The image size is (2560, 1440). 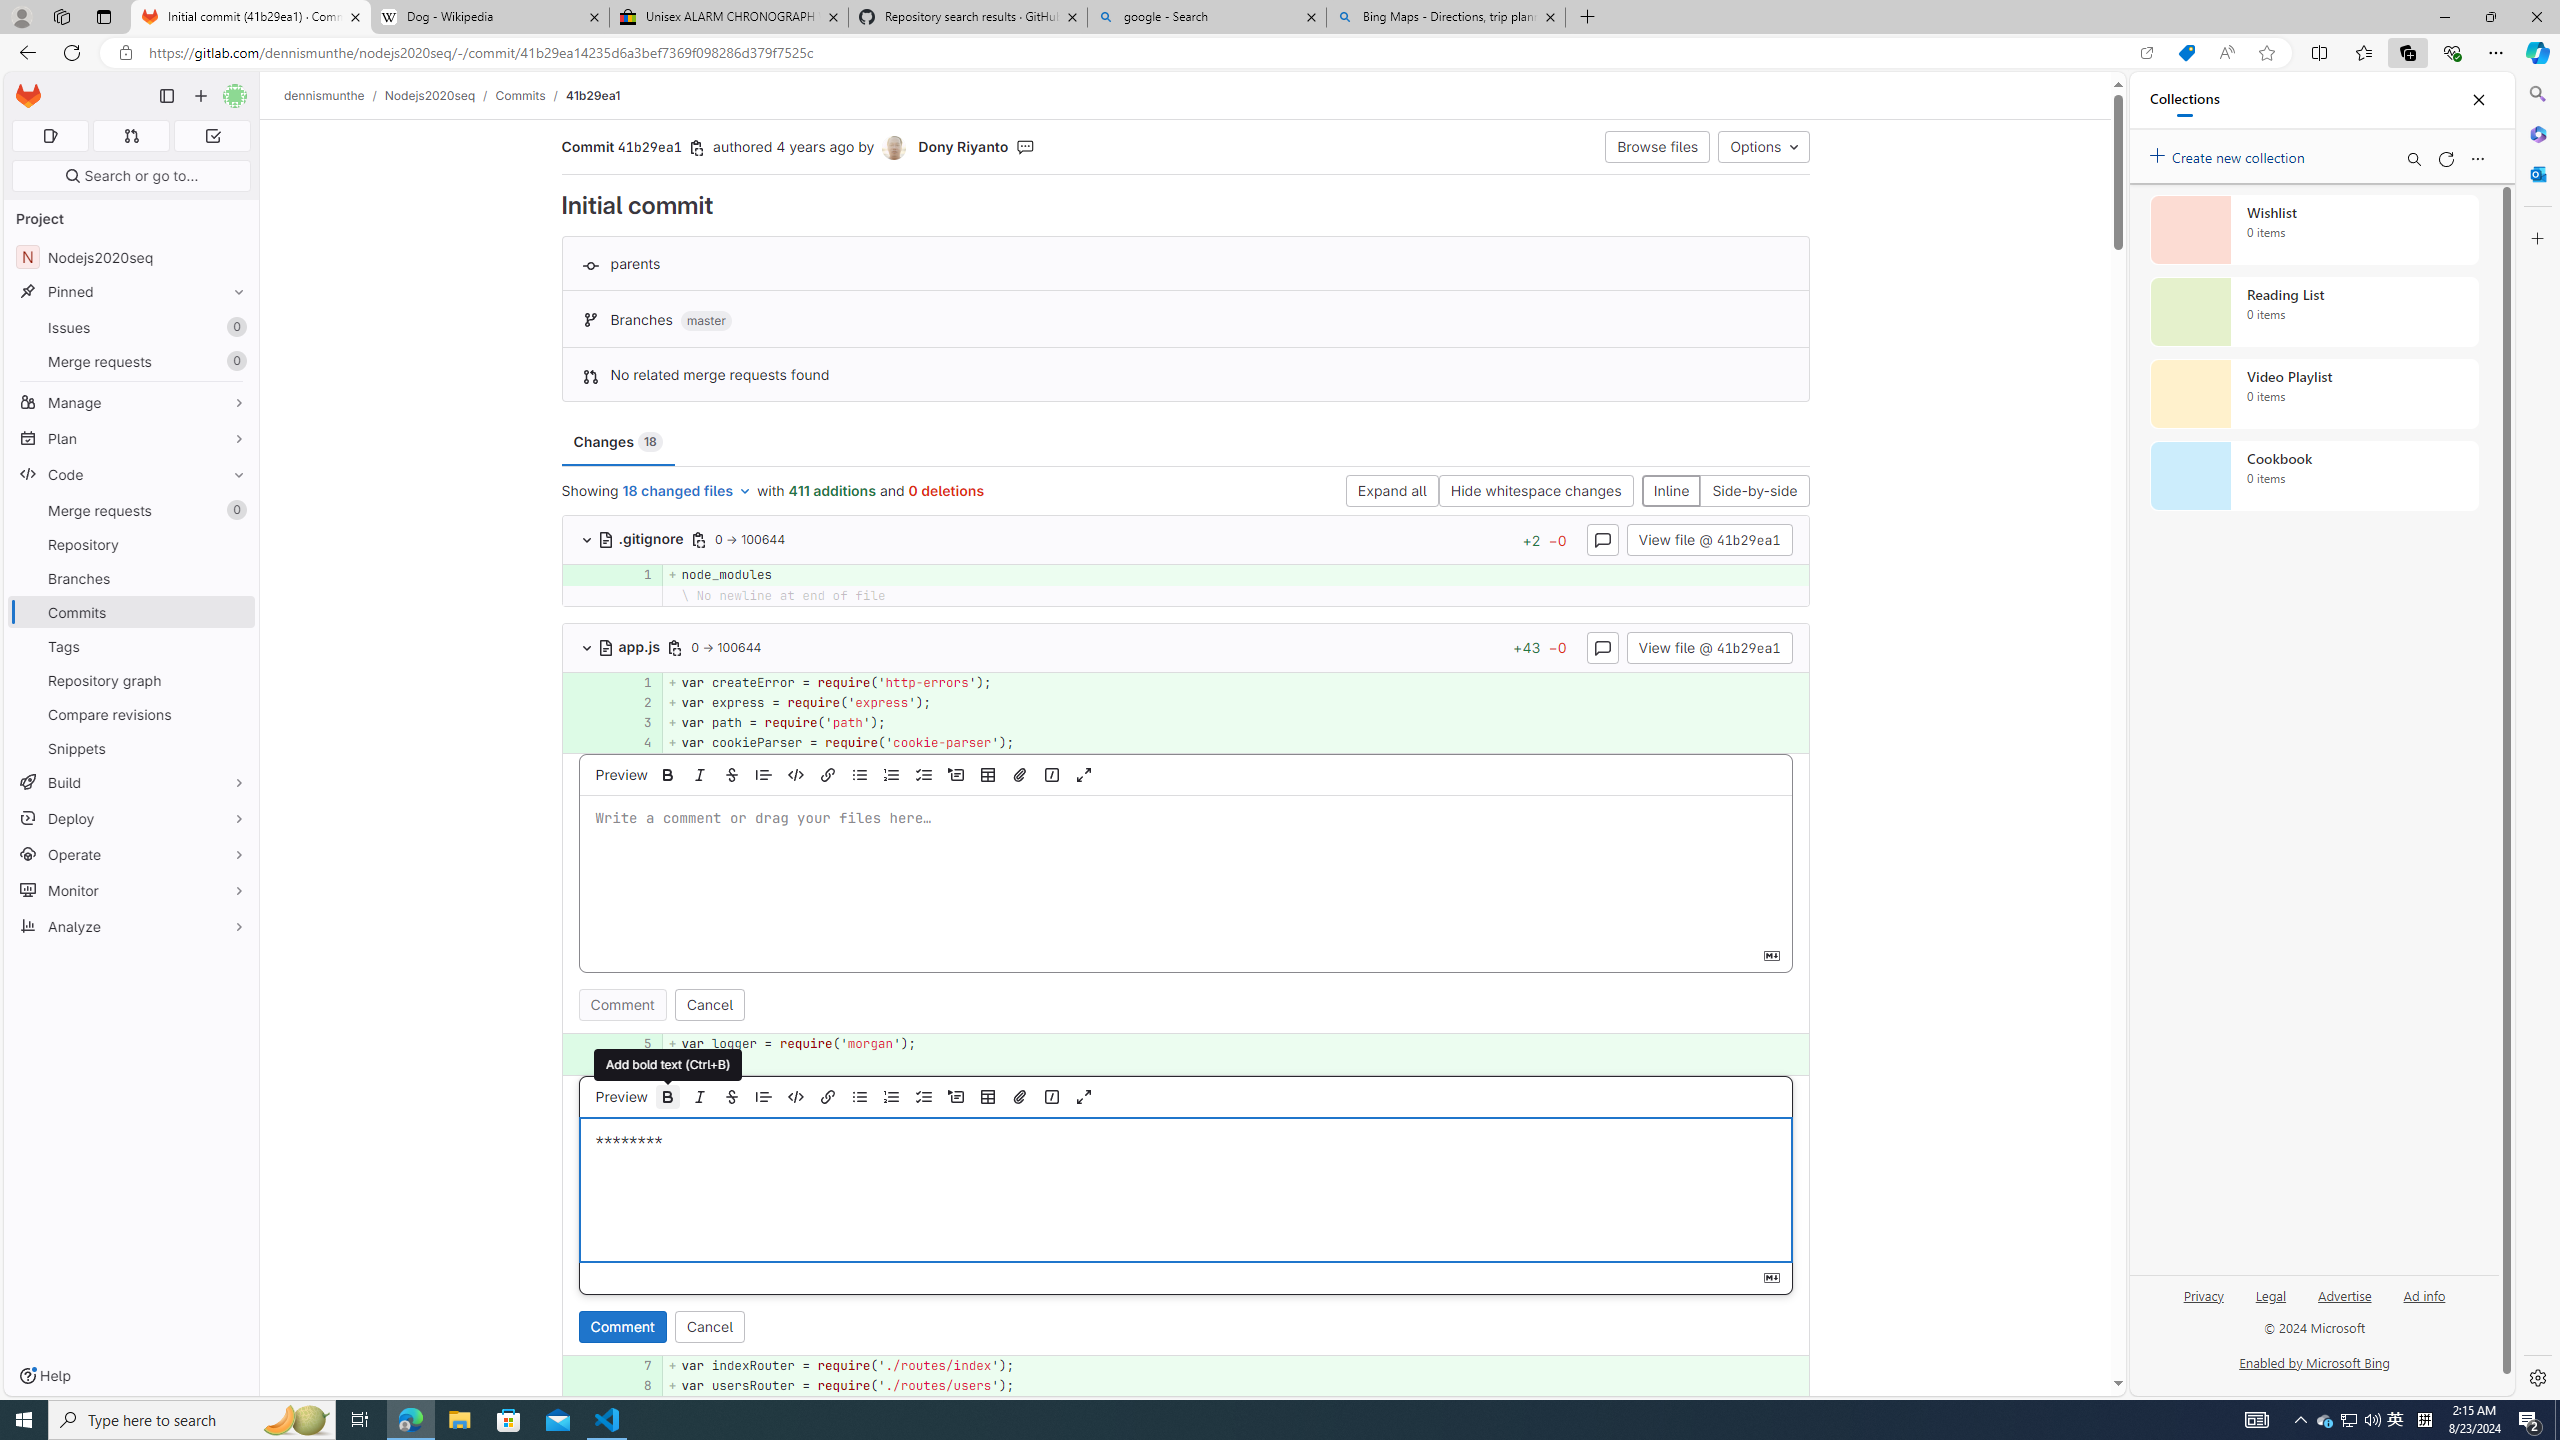 What do you see at coordinates (706, 322) in the screenshot?
I see `master` at bounding box center [706, 322].